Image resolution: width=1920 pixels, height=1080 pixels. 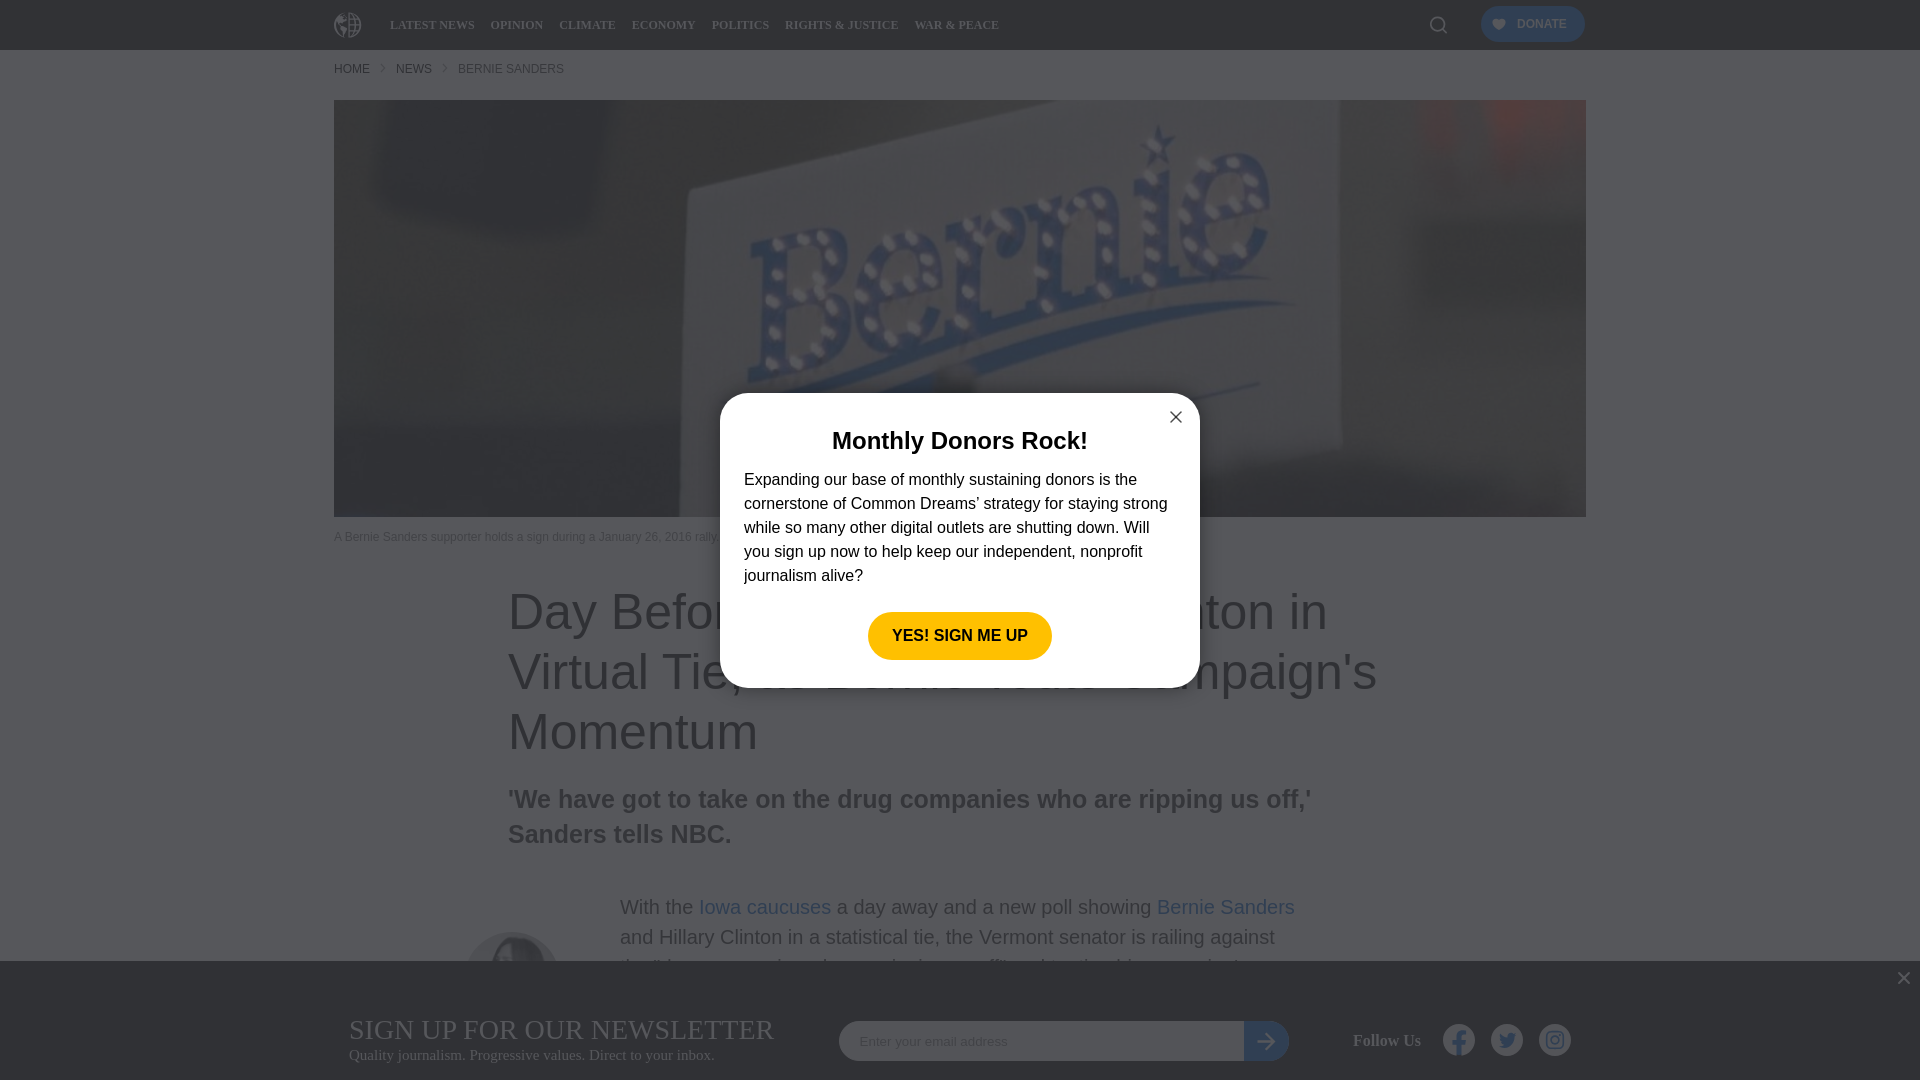 I want to click on POLITICS, so click(x=740, y=24).